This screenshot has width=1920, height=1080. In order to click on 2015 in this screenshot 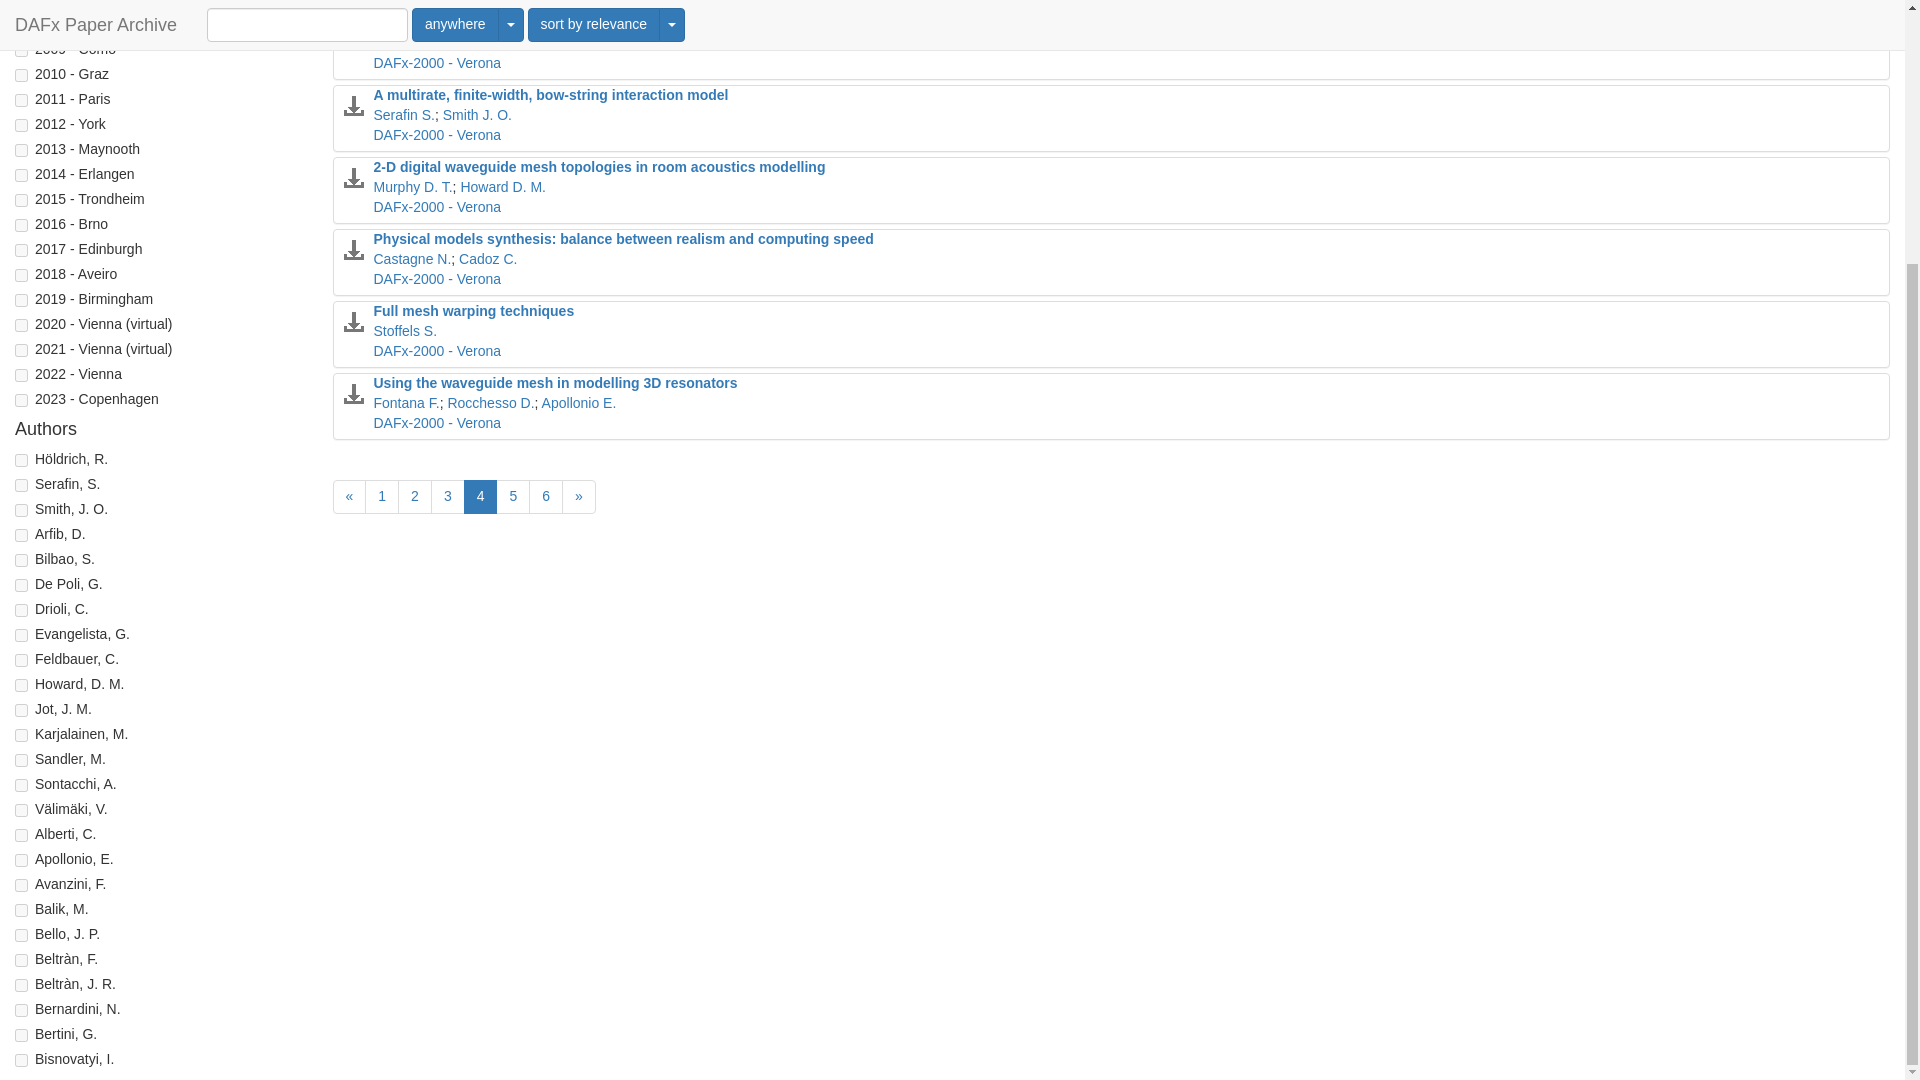, I will do `click(22, 200)`.